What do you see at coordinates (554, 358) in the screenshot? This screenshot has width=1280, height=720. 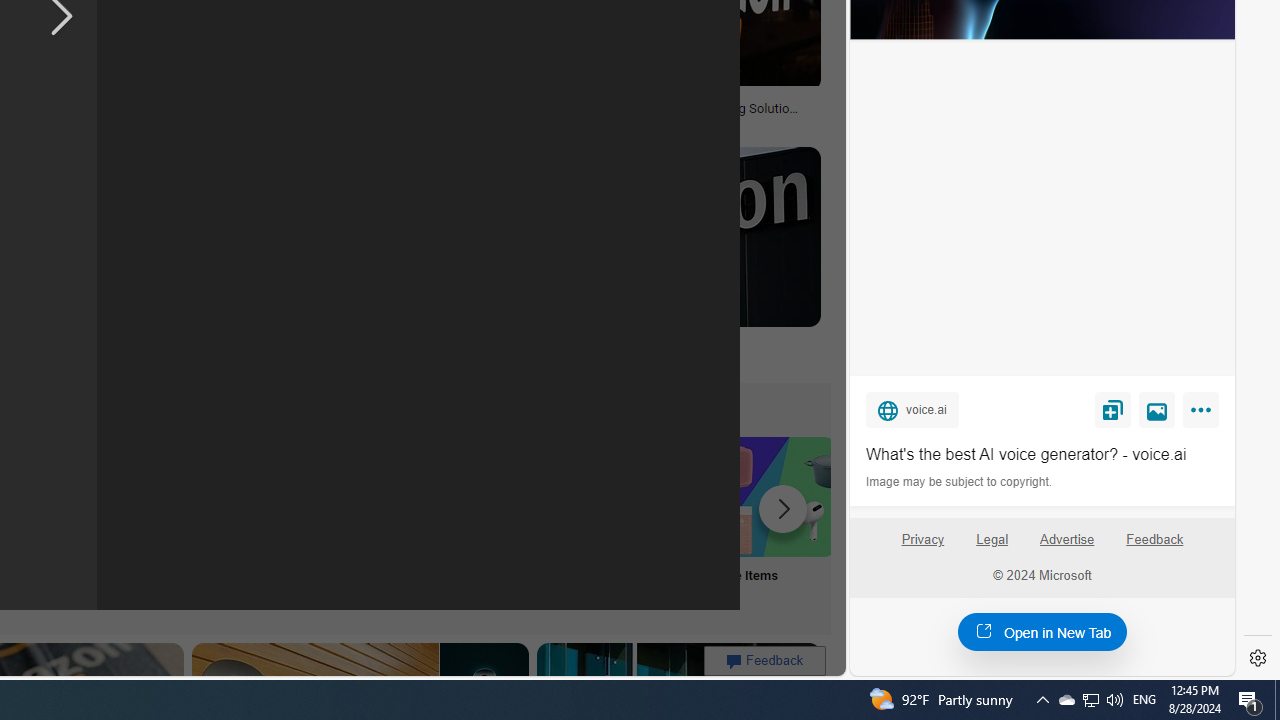 I see `protothema.gr` at bounding box center [554, 358].